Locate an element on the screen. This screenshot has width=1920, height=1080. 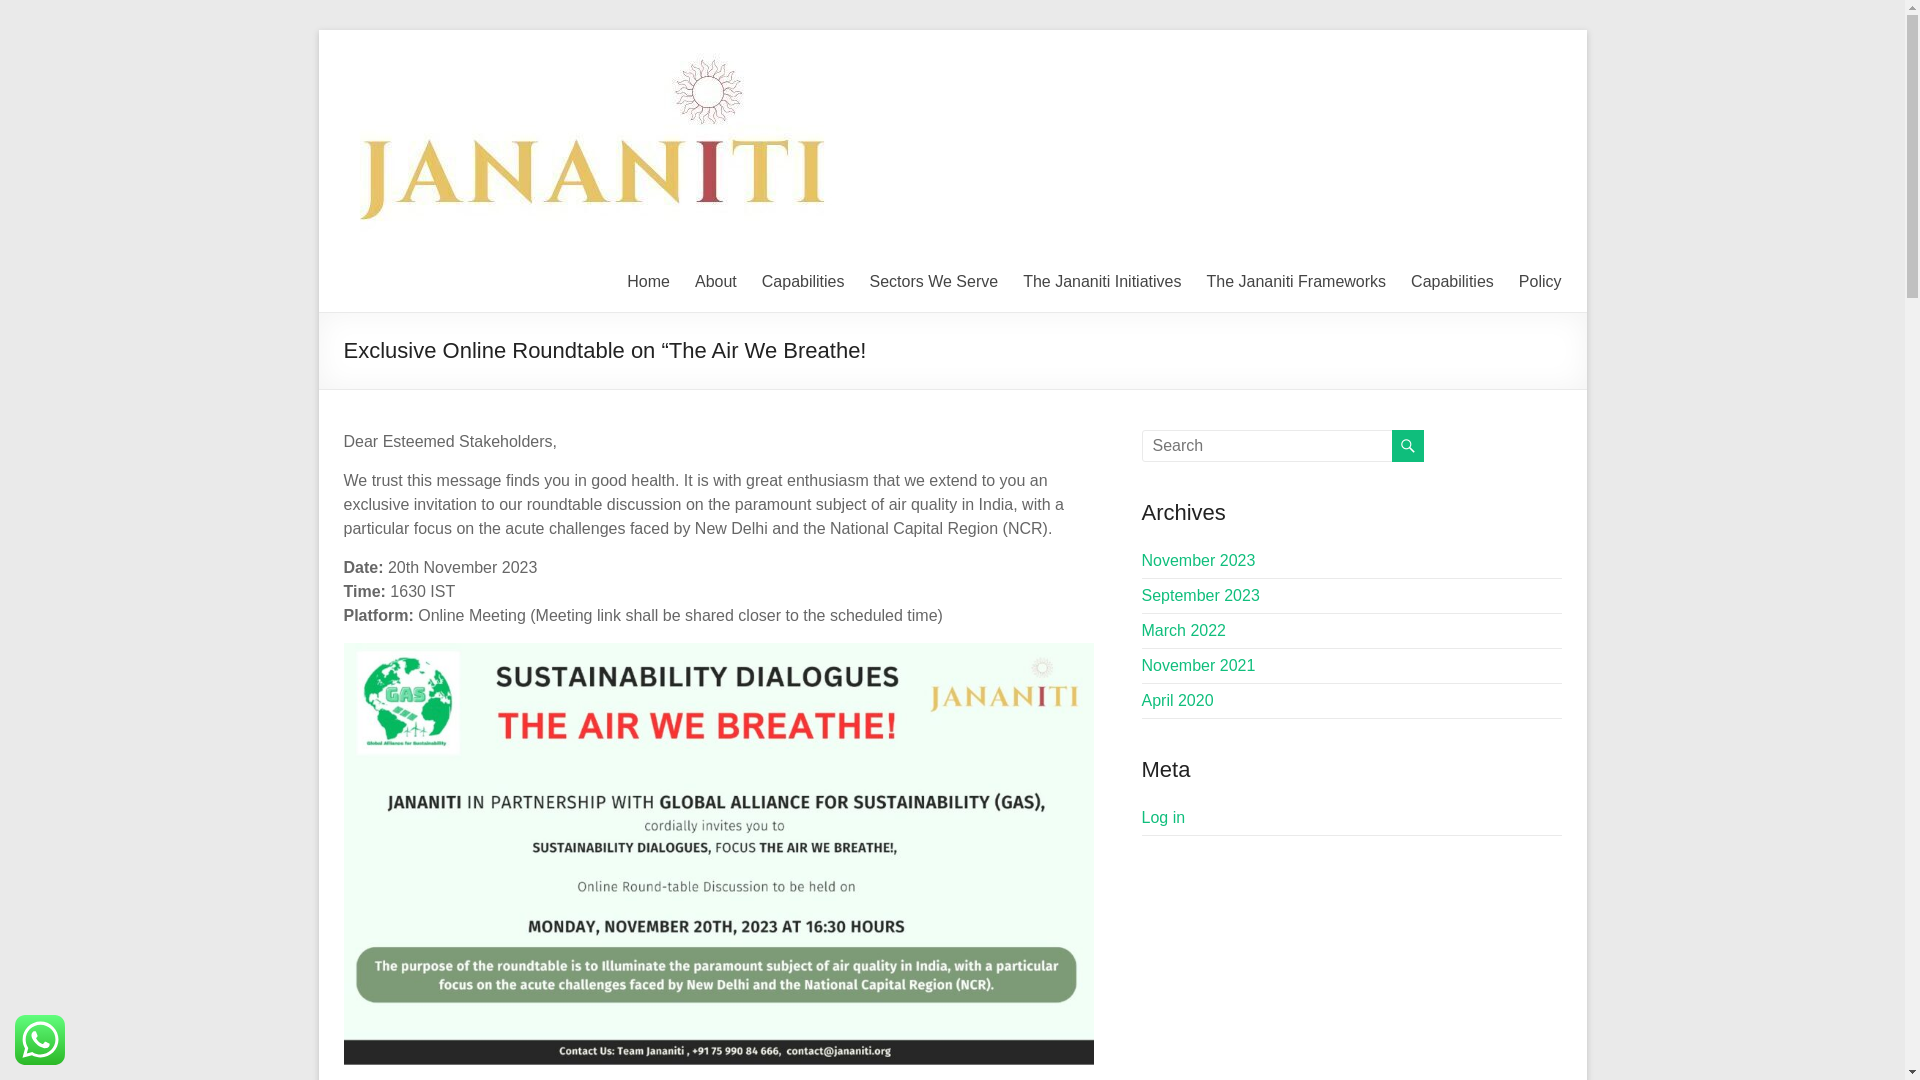
The Jananiti Frameworks is located at coordinates (1296, 282).